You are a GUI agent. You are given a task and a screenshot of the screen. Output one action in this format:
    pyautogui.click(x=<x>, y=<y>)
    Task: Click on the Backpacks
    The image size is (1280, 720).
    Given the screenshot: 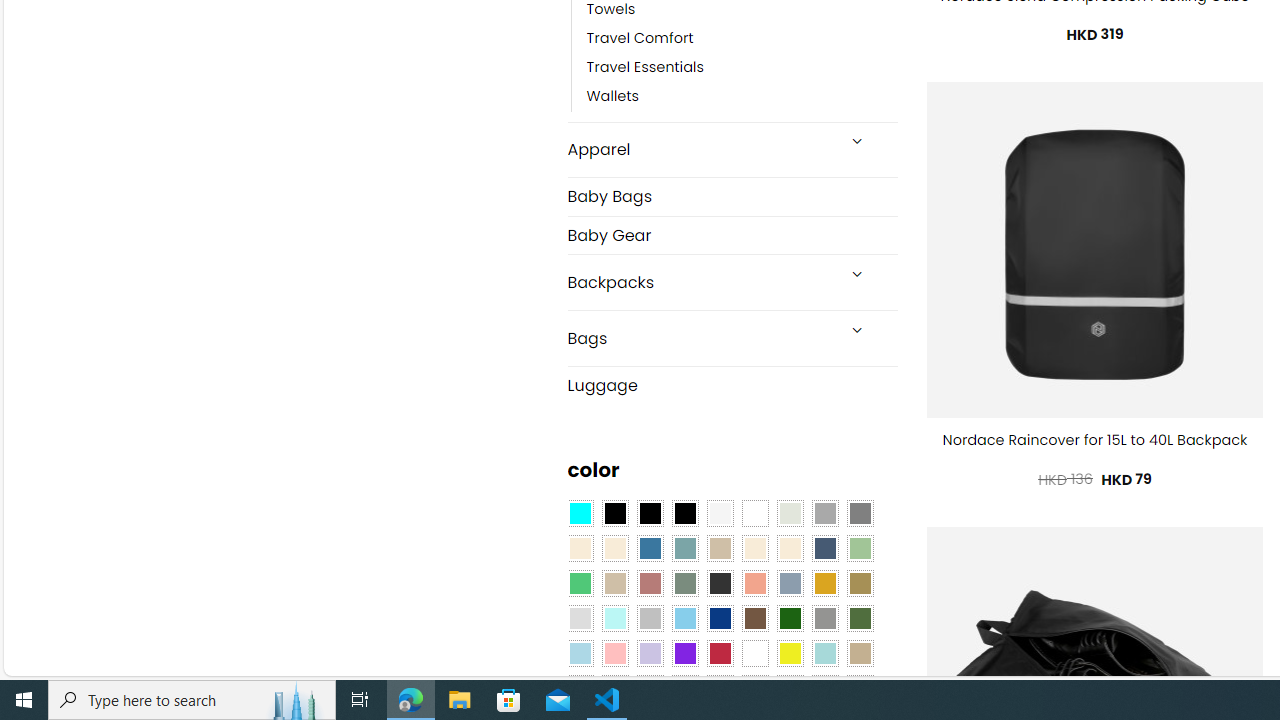 What is the action you would take?
    pyautogui.click(x=700, y=282)
    